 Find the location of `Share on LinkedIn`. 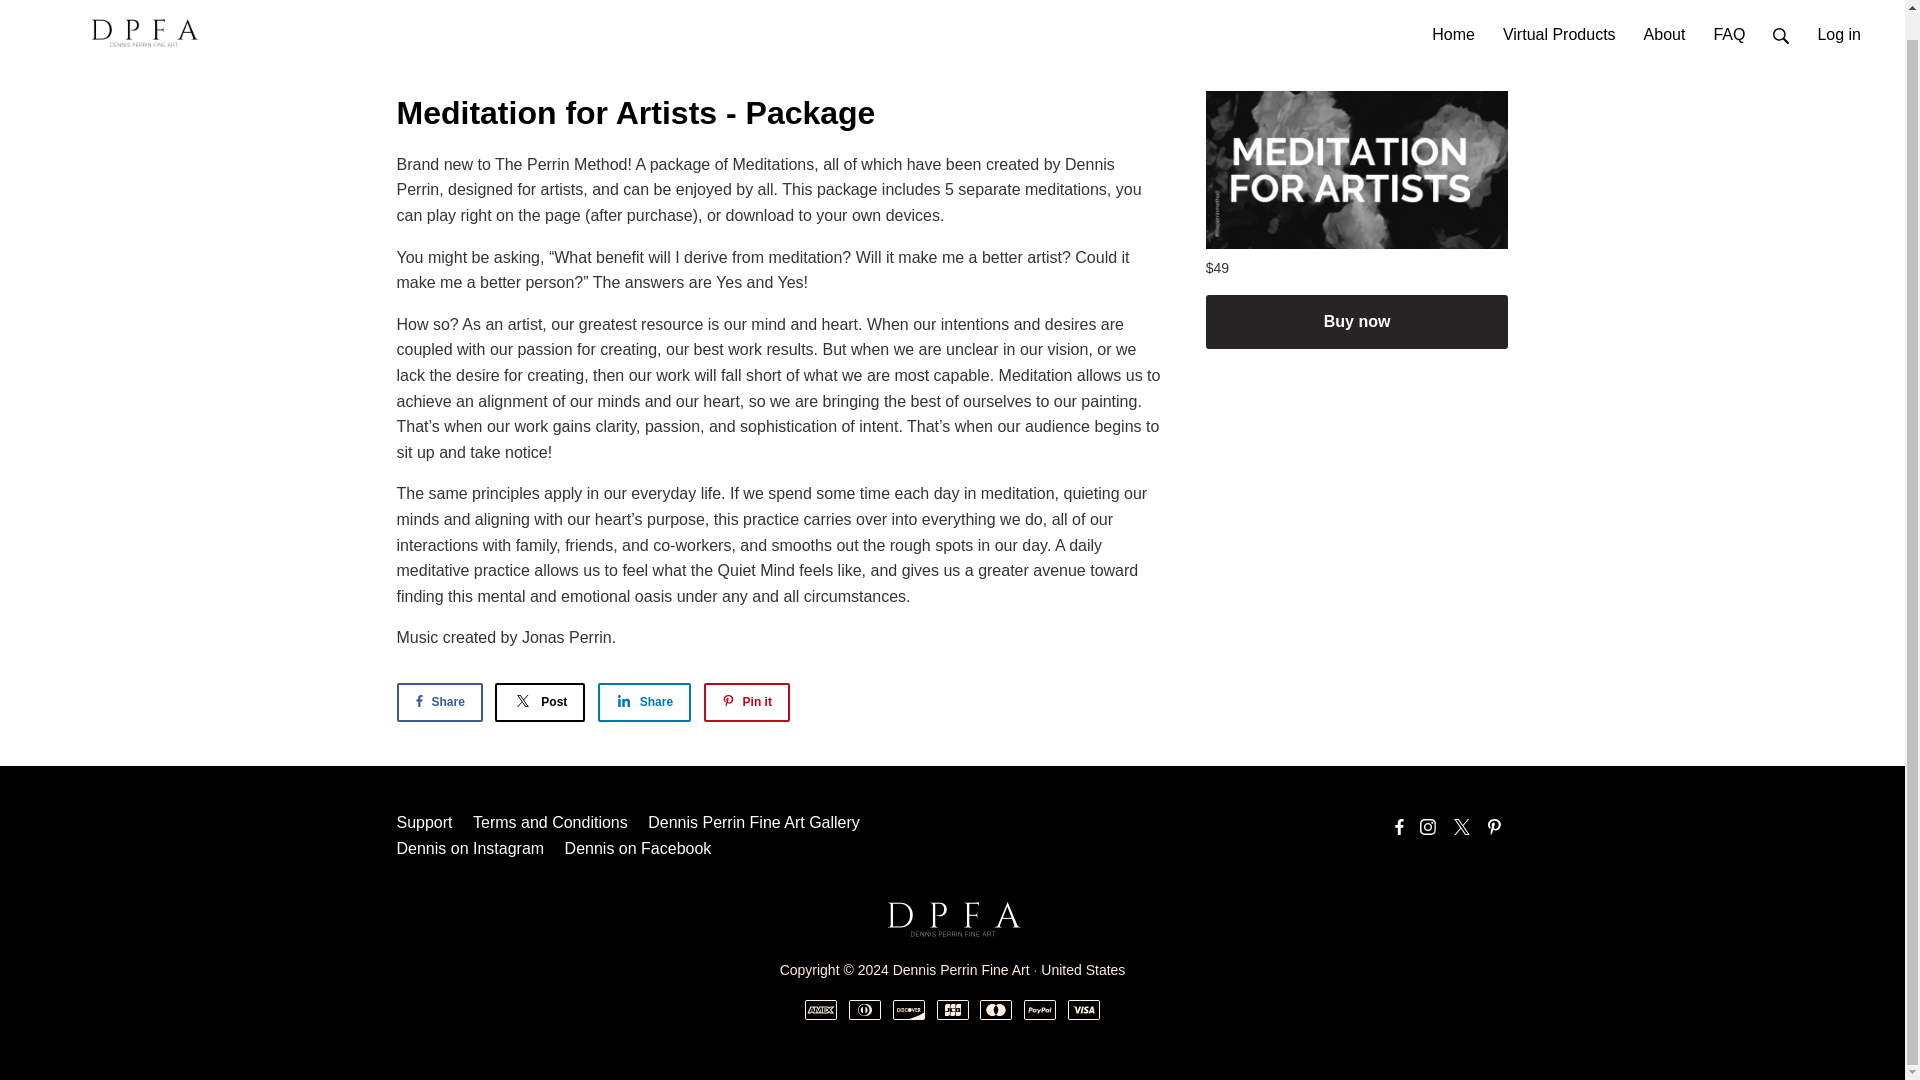

Share on LinkedIn is located at coordinates (644, 702).